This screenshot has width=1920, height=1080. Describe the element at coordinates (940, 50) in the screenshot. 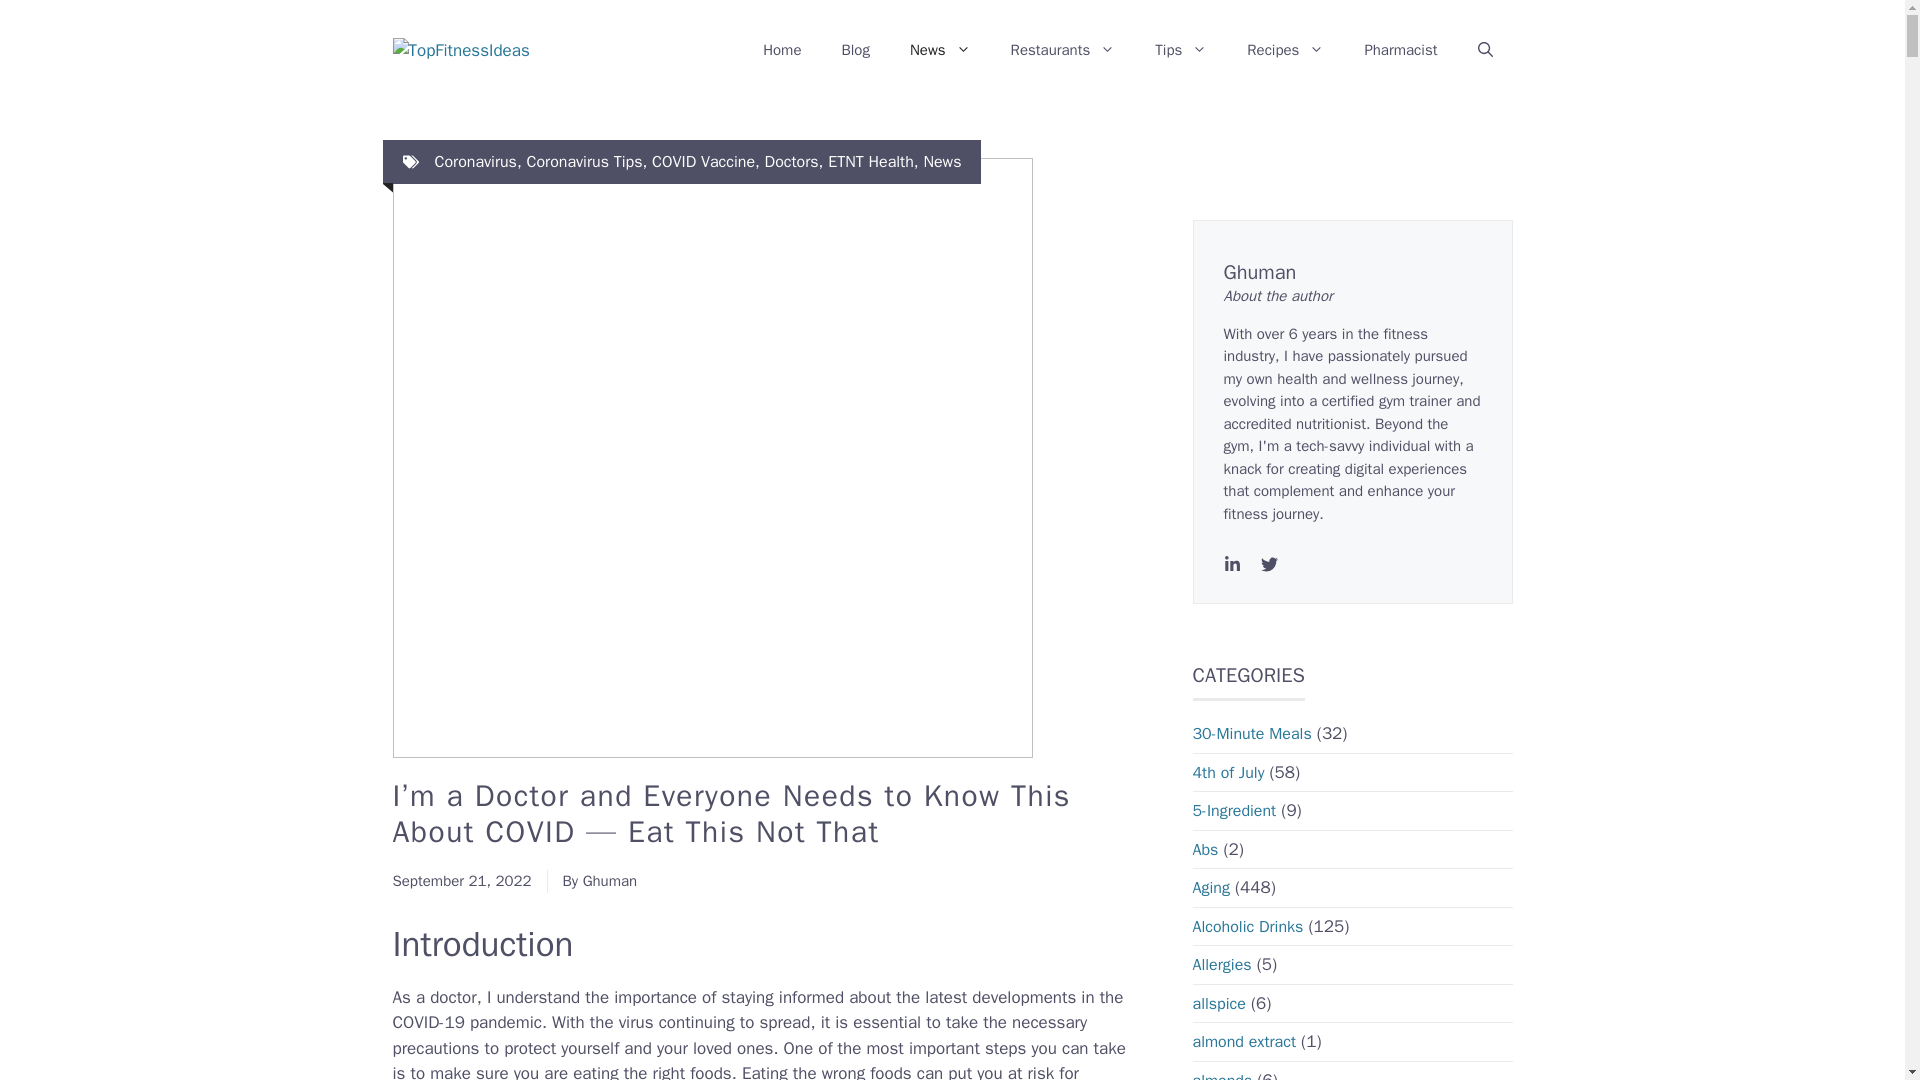

I see `News` at that location.